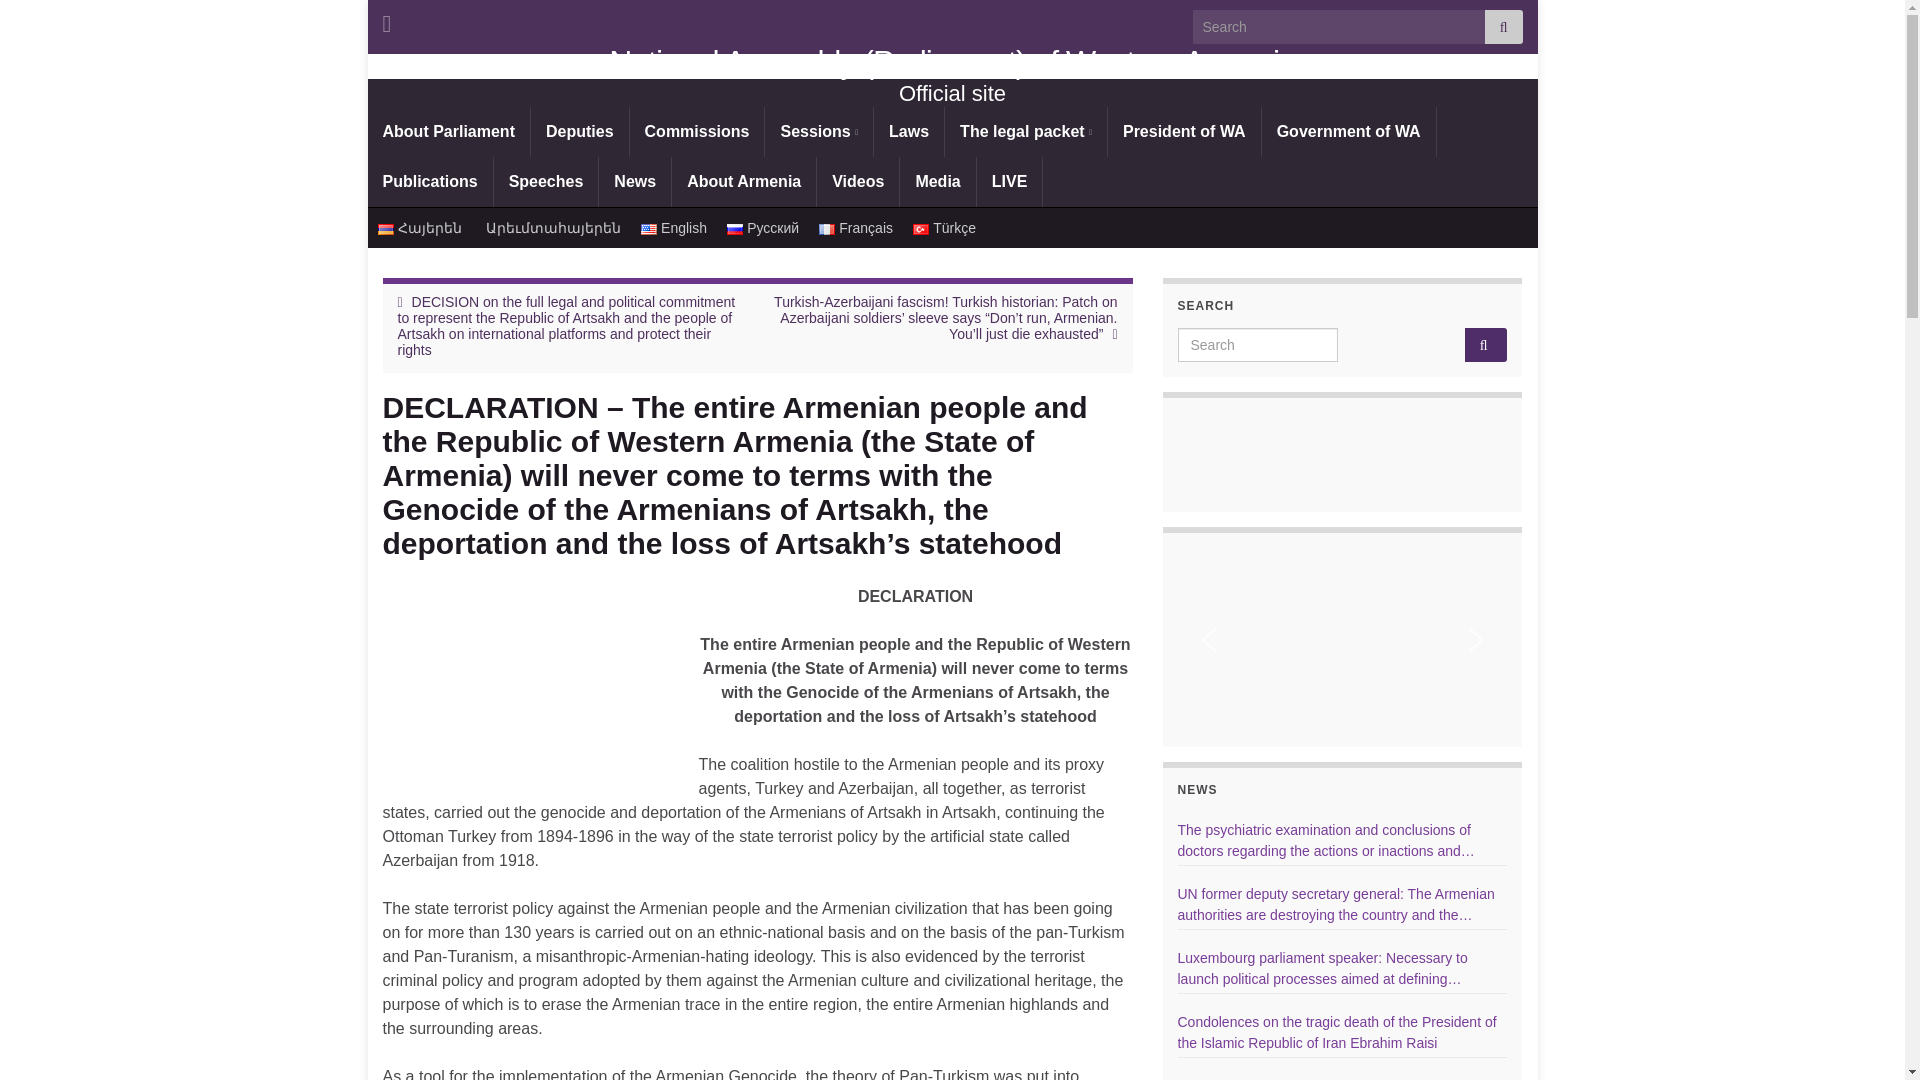 This screenshot has height=1080, width=1920. Describe the element at coordinates (1184, 131) in the screenshot. I see `President of WA` at that location.